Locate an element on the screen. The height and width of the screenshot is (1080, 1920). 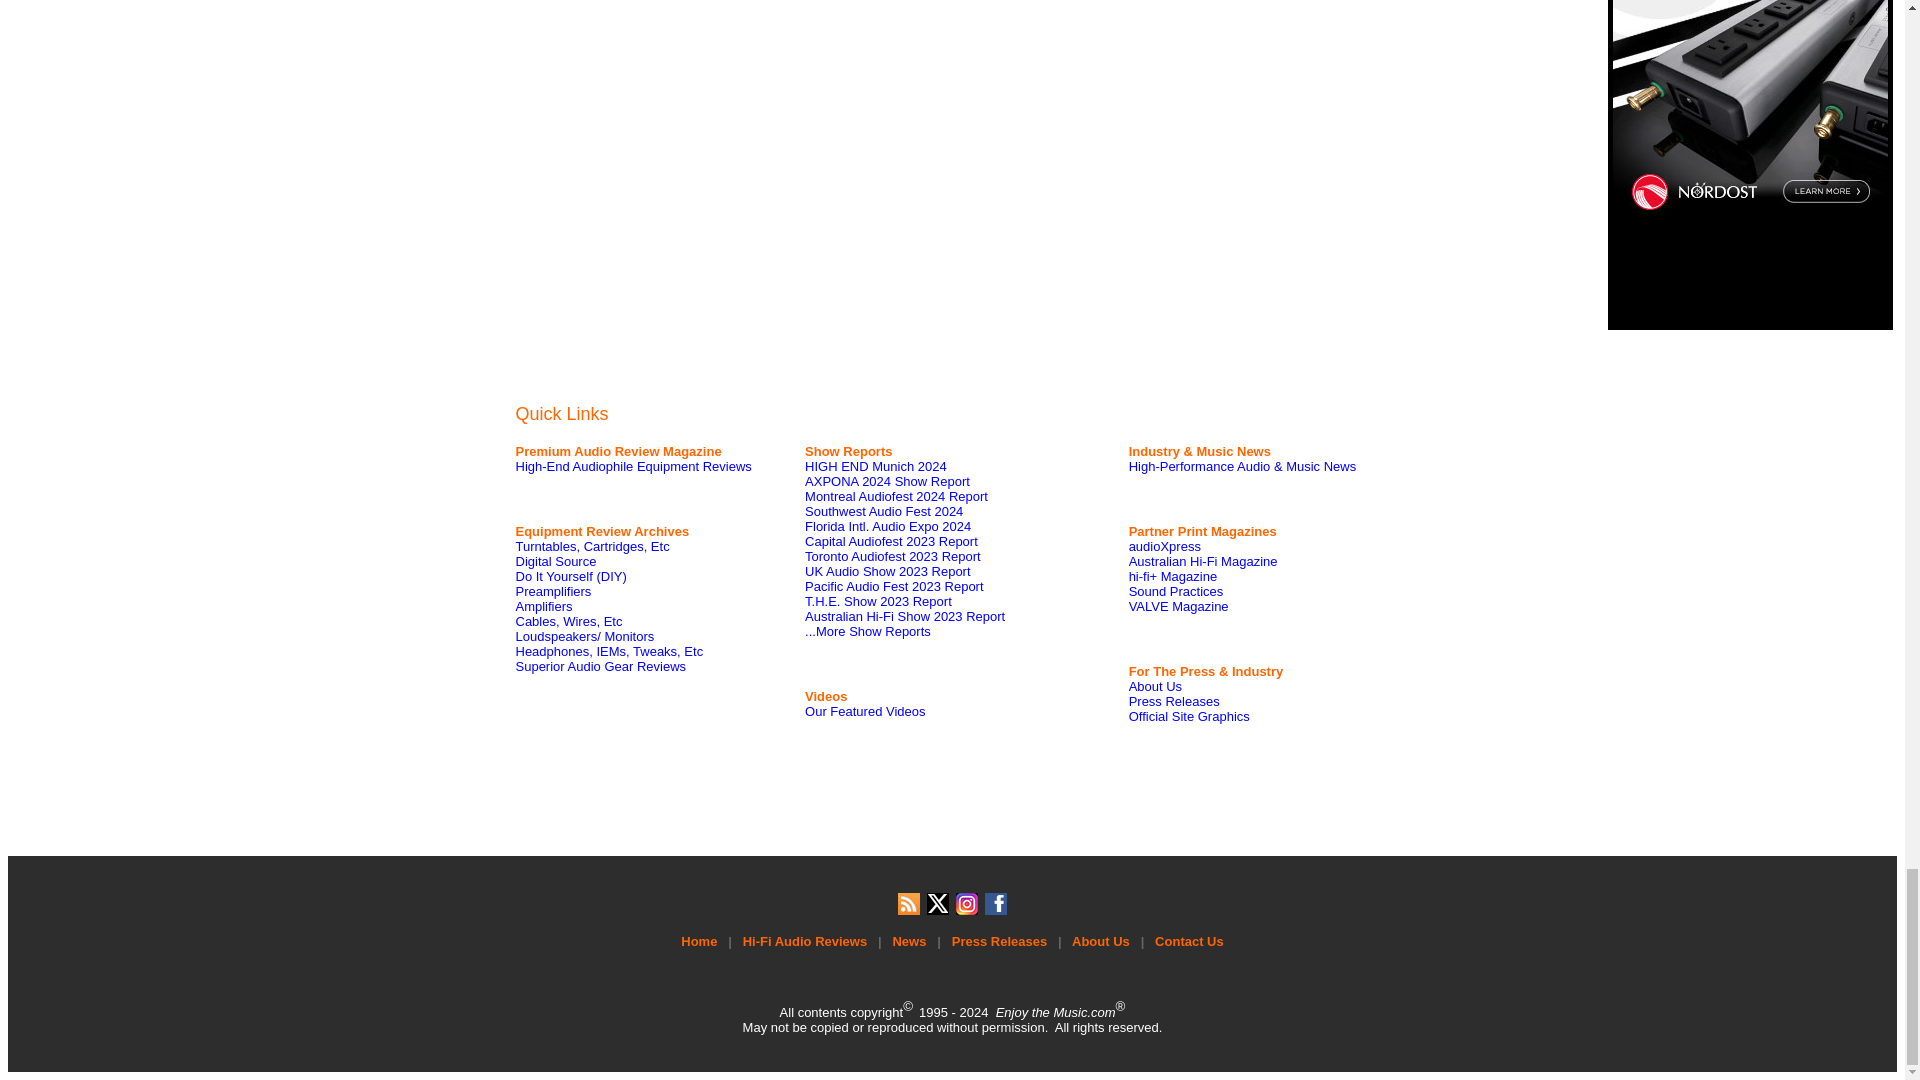
High-End Audiophile Equipment Reviews is located at coordinates (634, 466).